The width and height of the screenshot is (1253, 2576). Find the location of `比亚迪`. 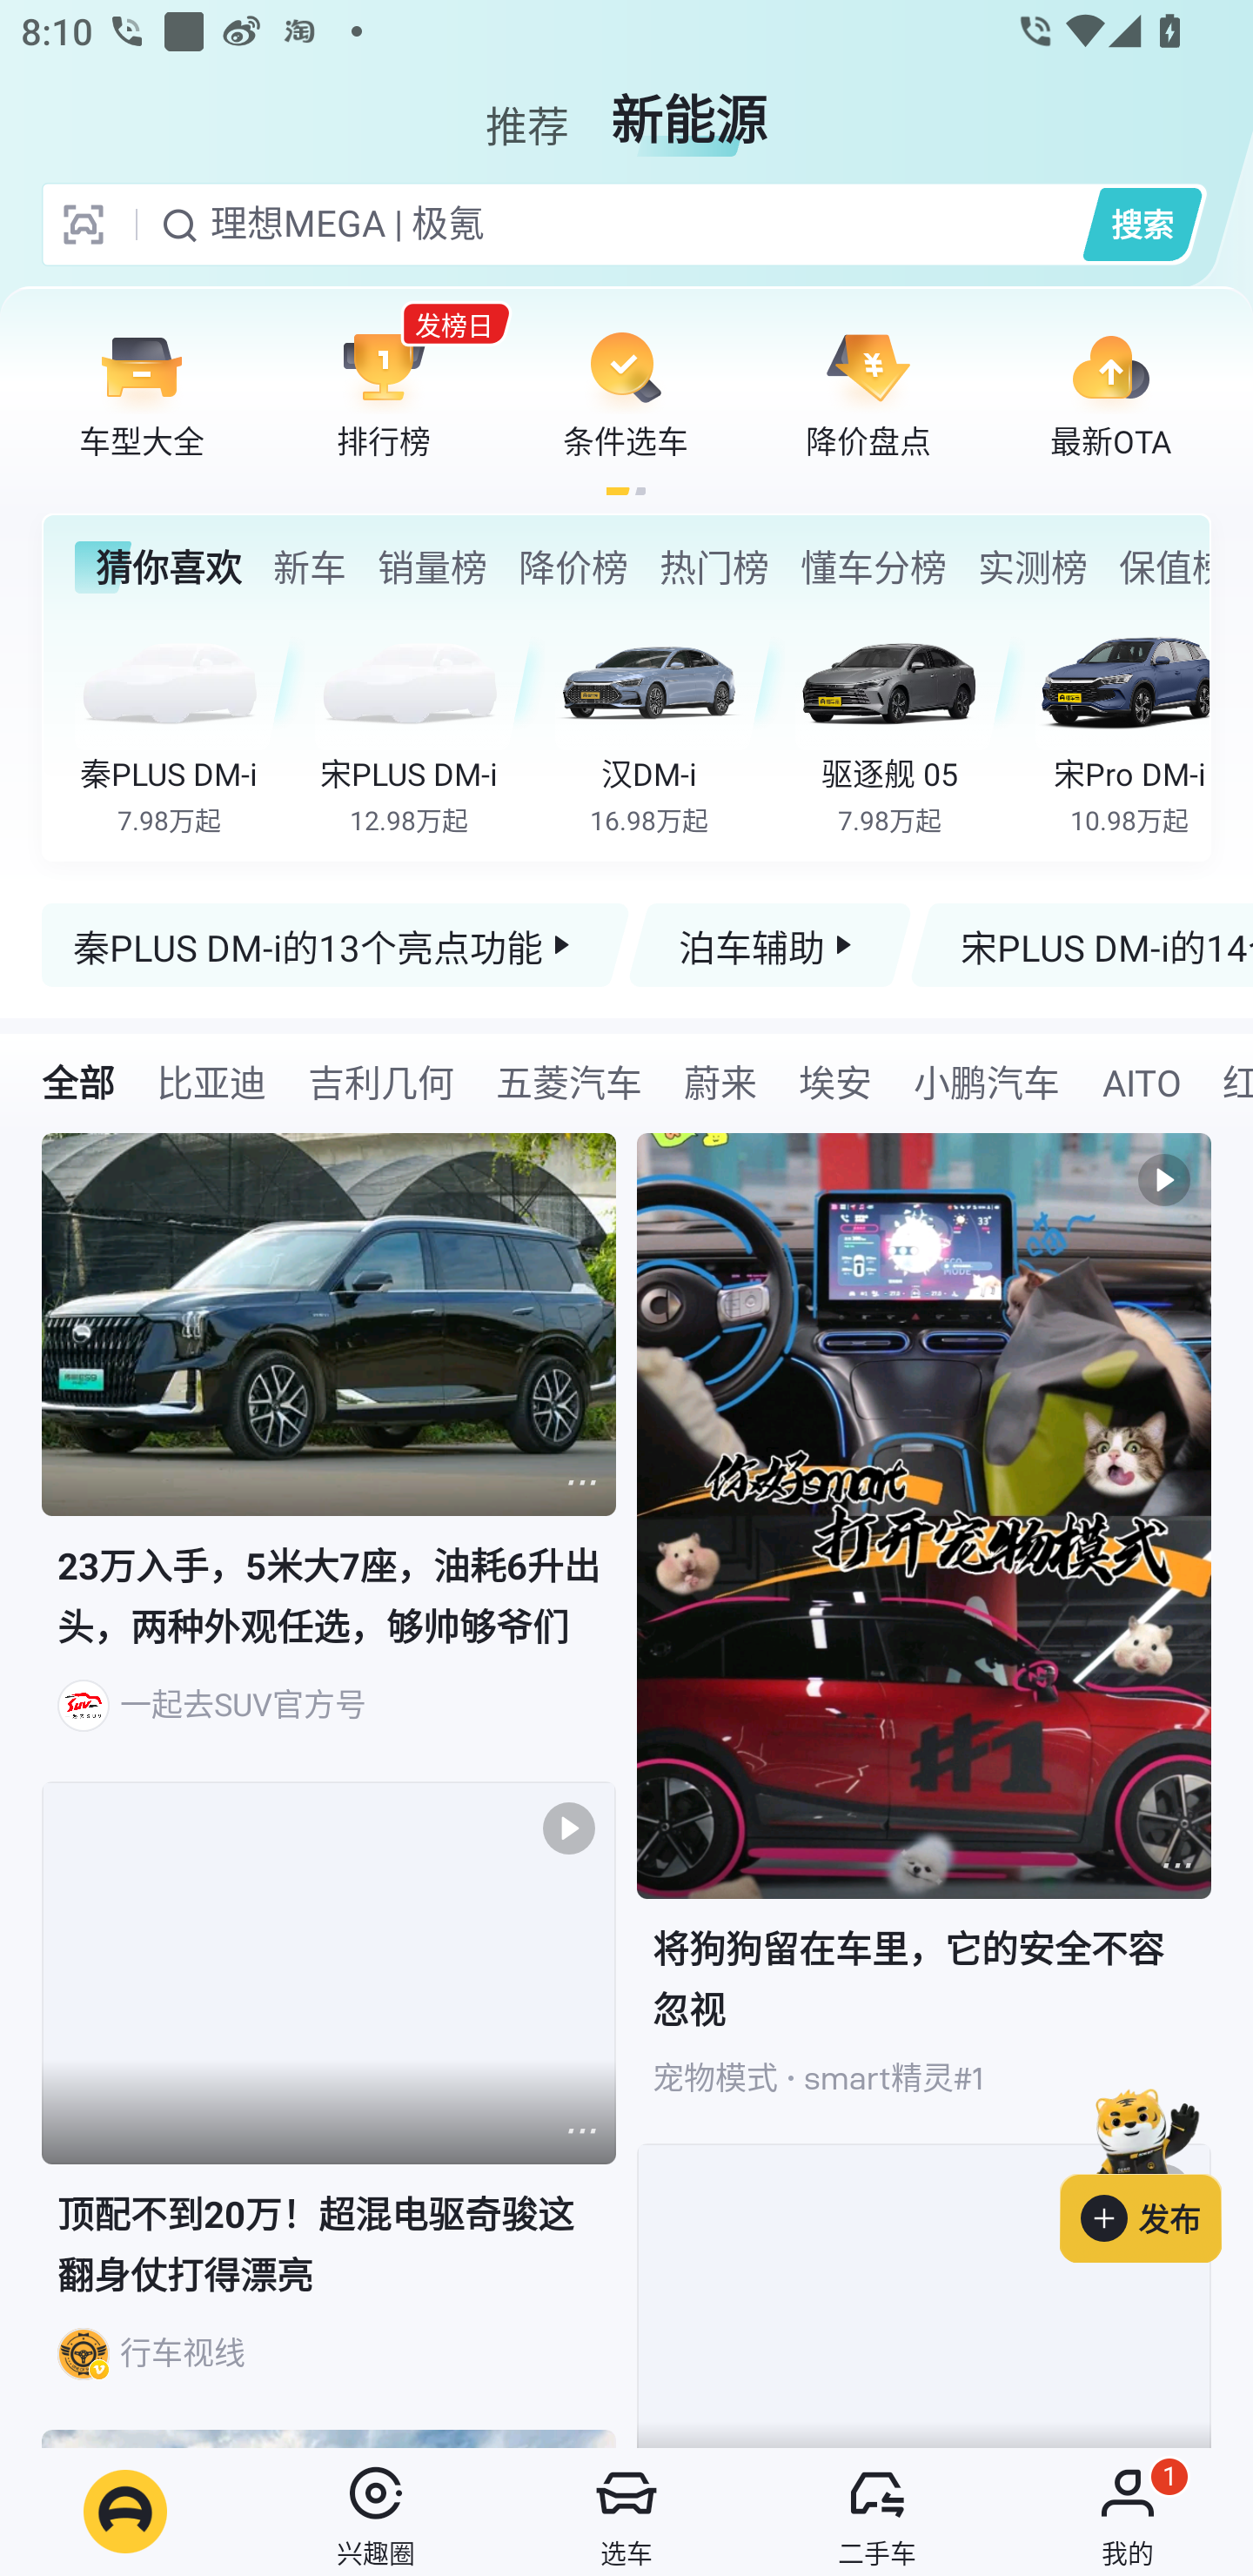

比亚迪 is located at coordinates (211, 1081).